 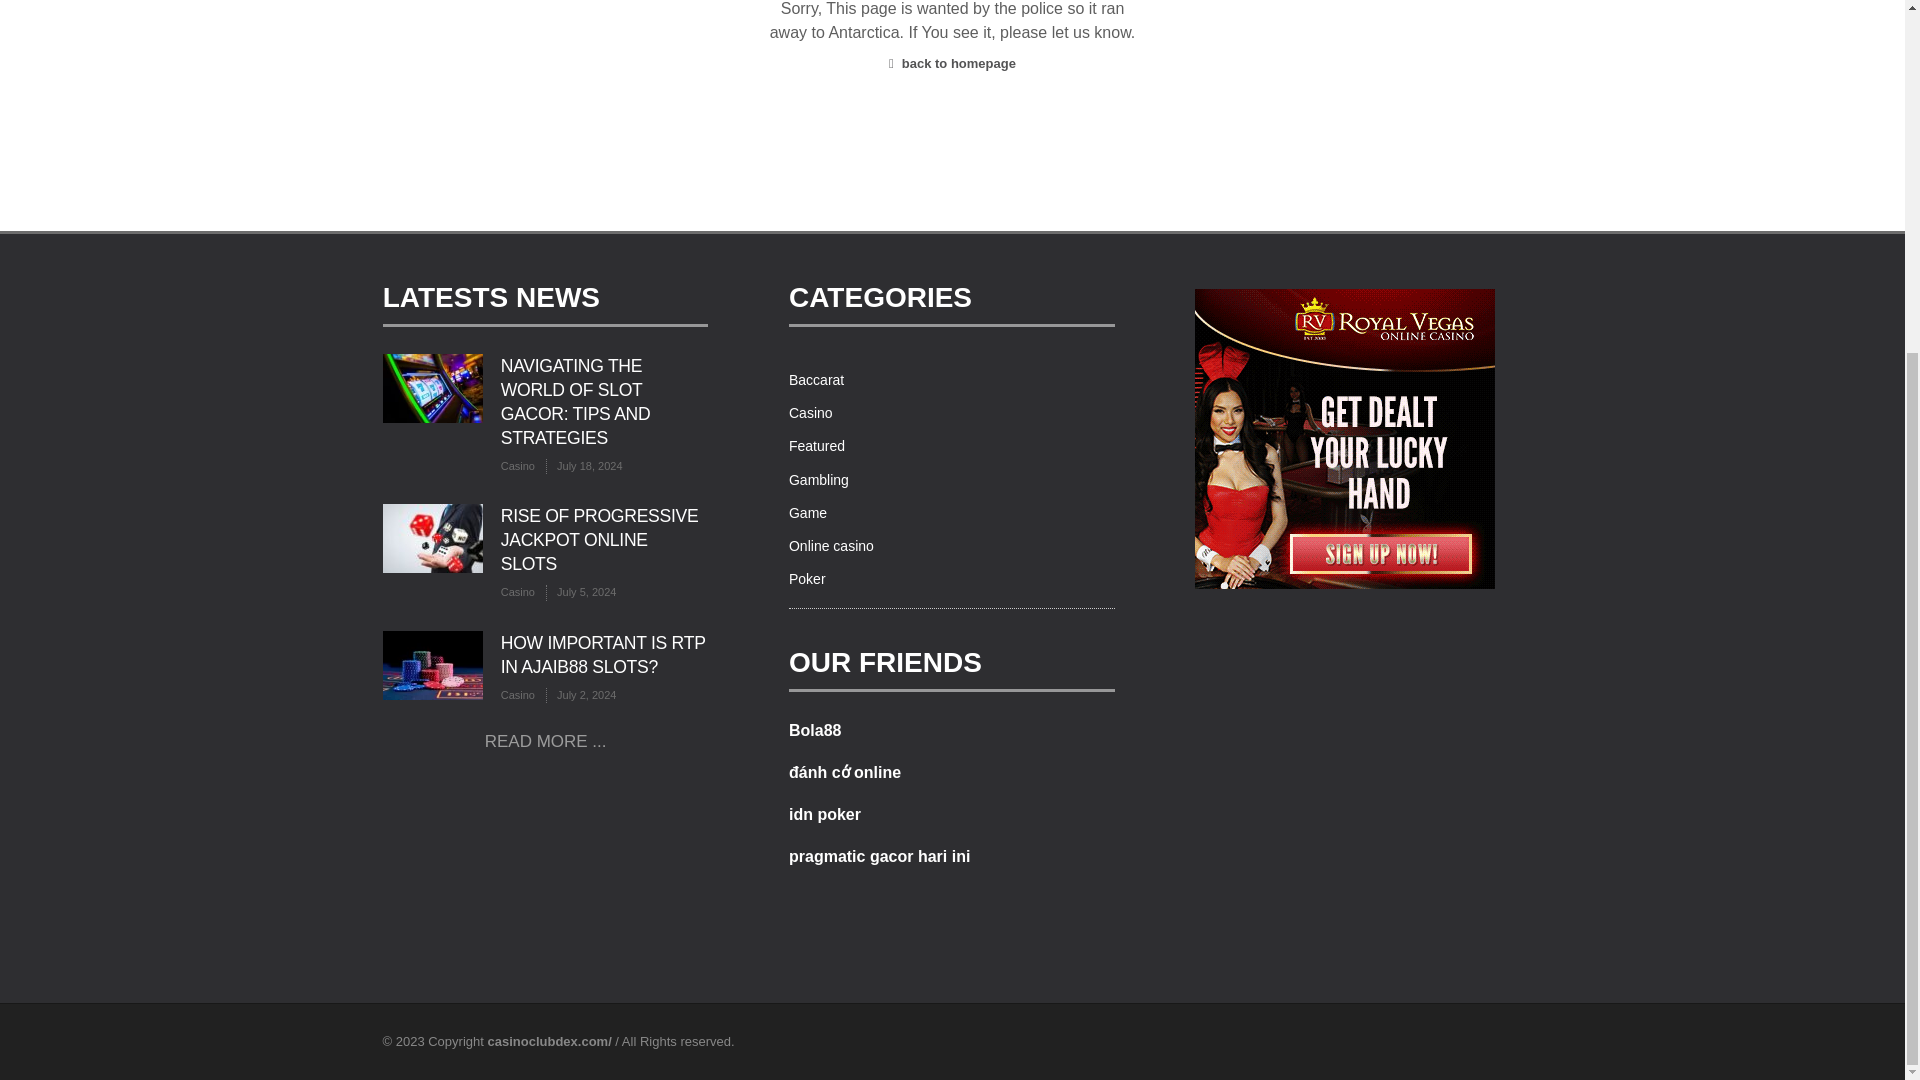 I want to click on Online casino, so click(x=831, y=546).